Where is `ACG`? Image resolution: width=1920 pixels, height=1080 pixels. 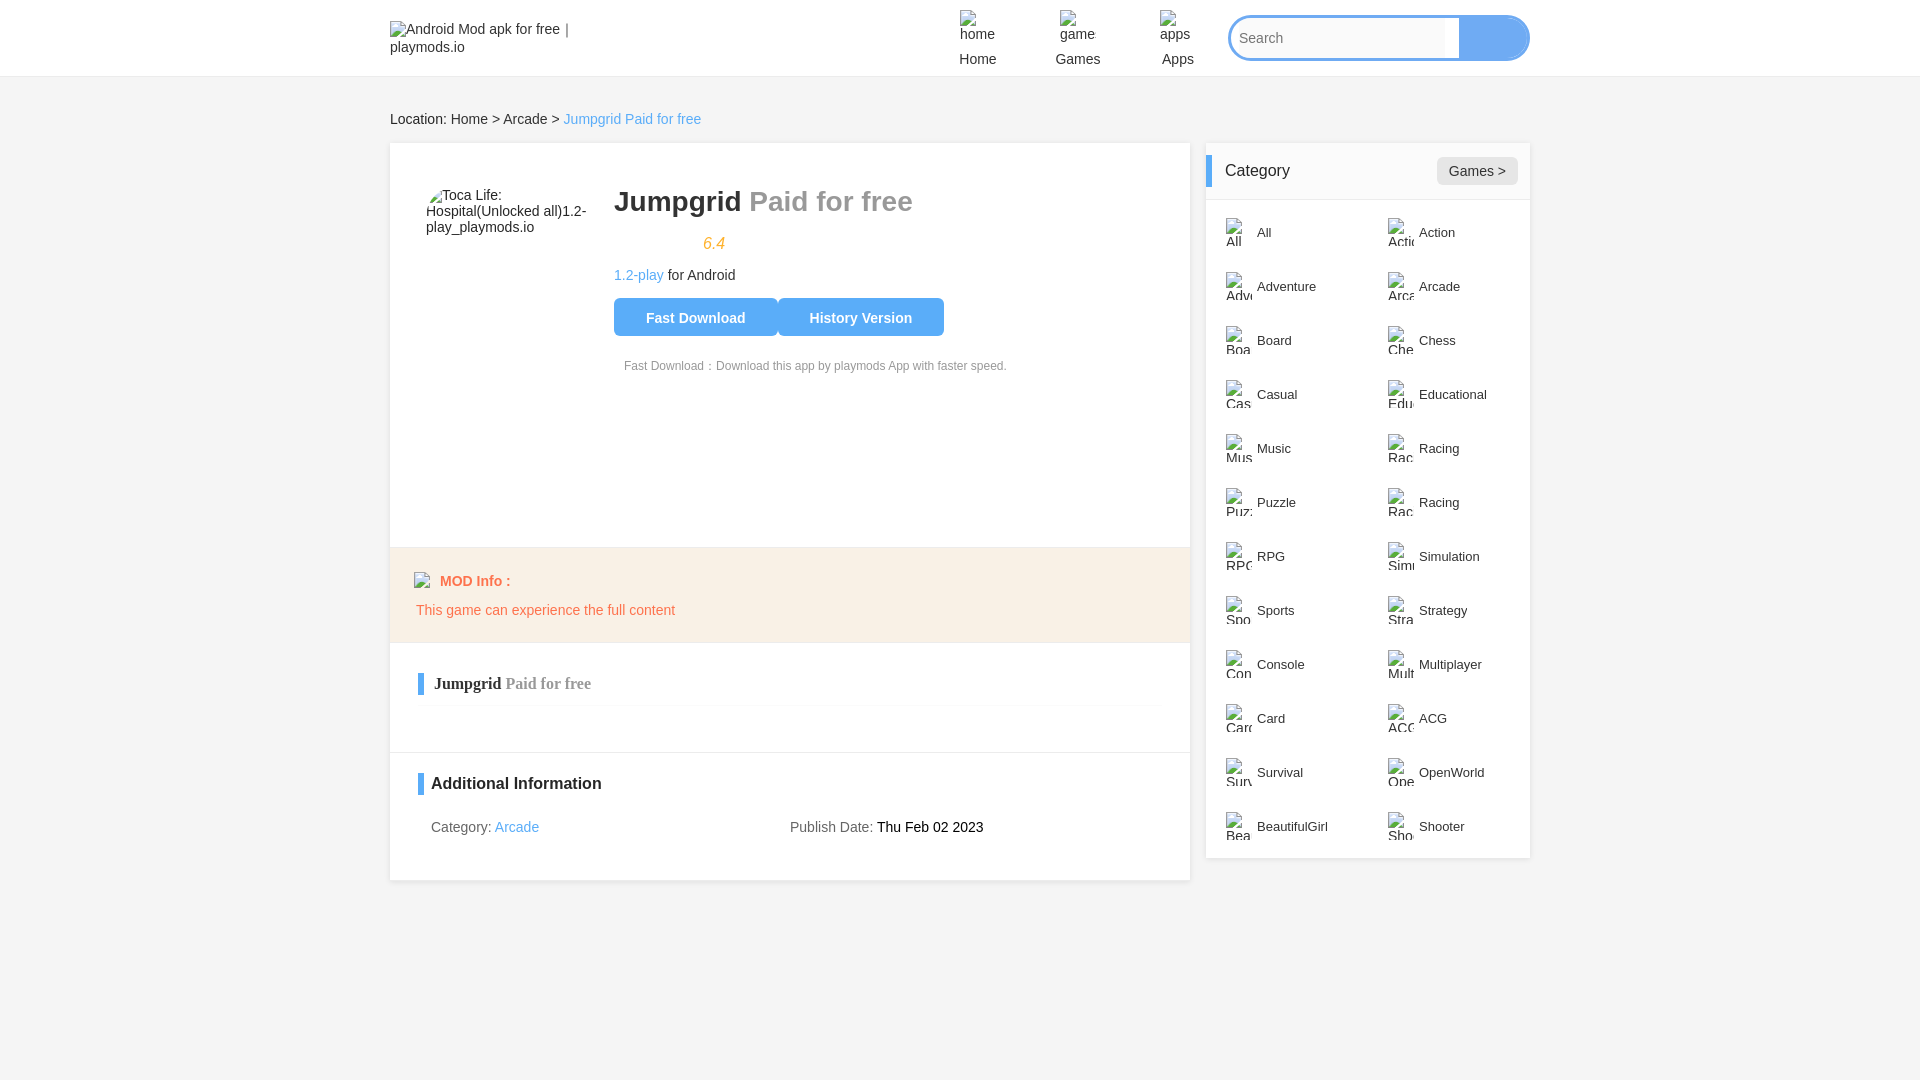
ACG is located at coordinates (1448, 718).